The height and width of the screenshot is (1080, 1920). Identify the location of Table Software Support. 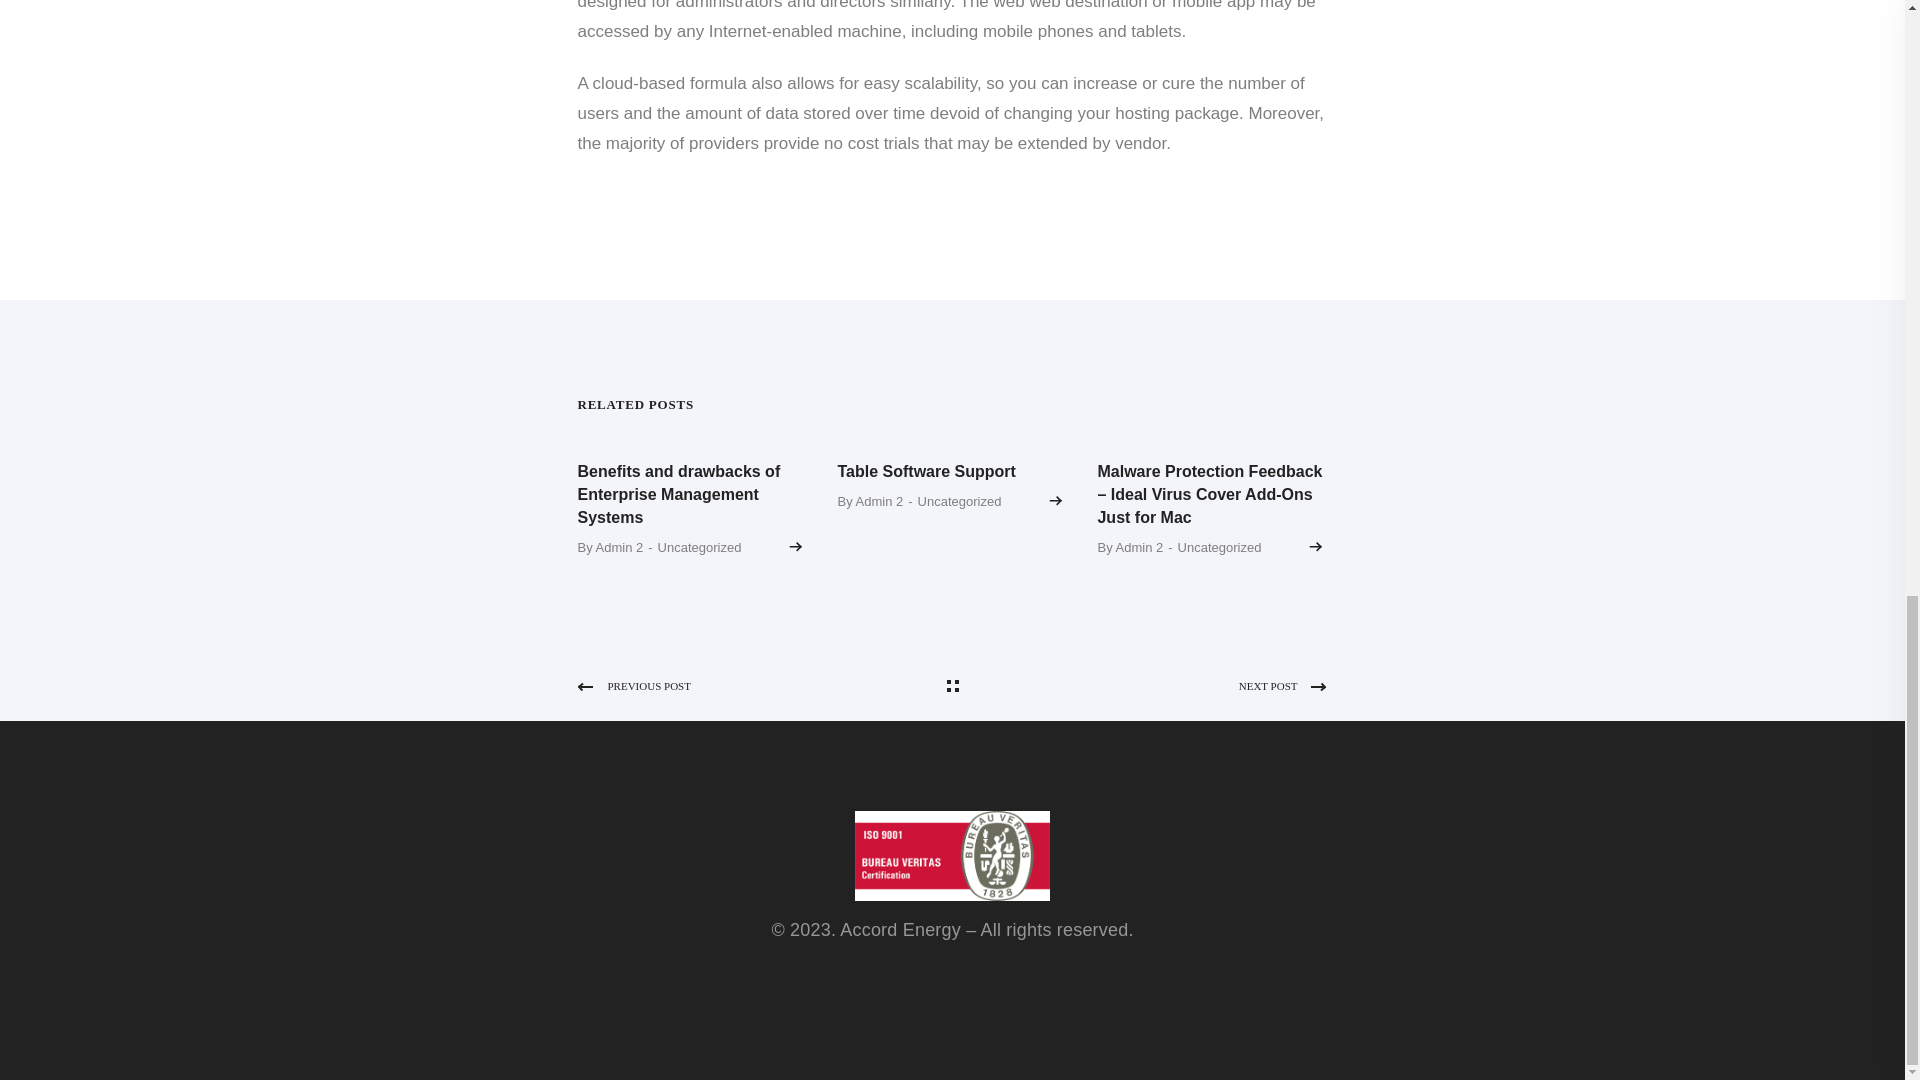
(926, 471).